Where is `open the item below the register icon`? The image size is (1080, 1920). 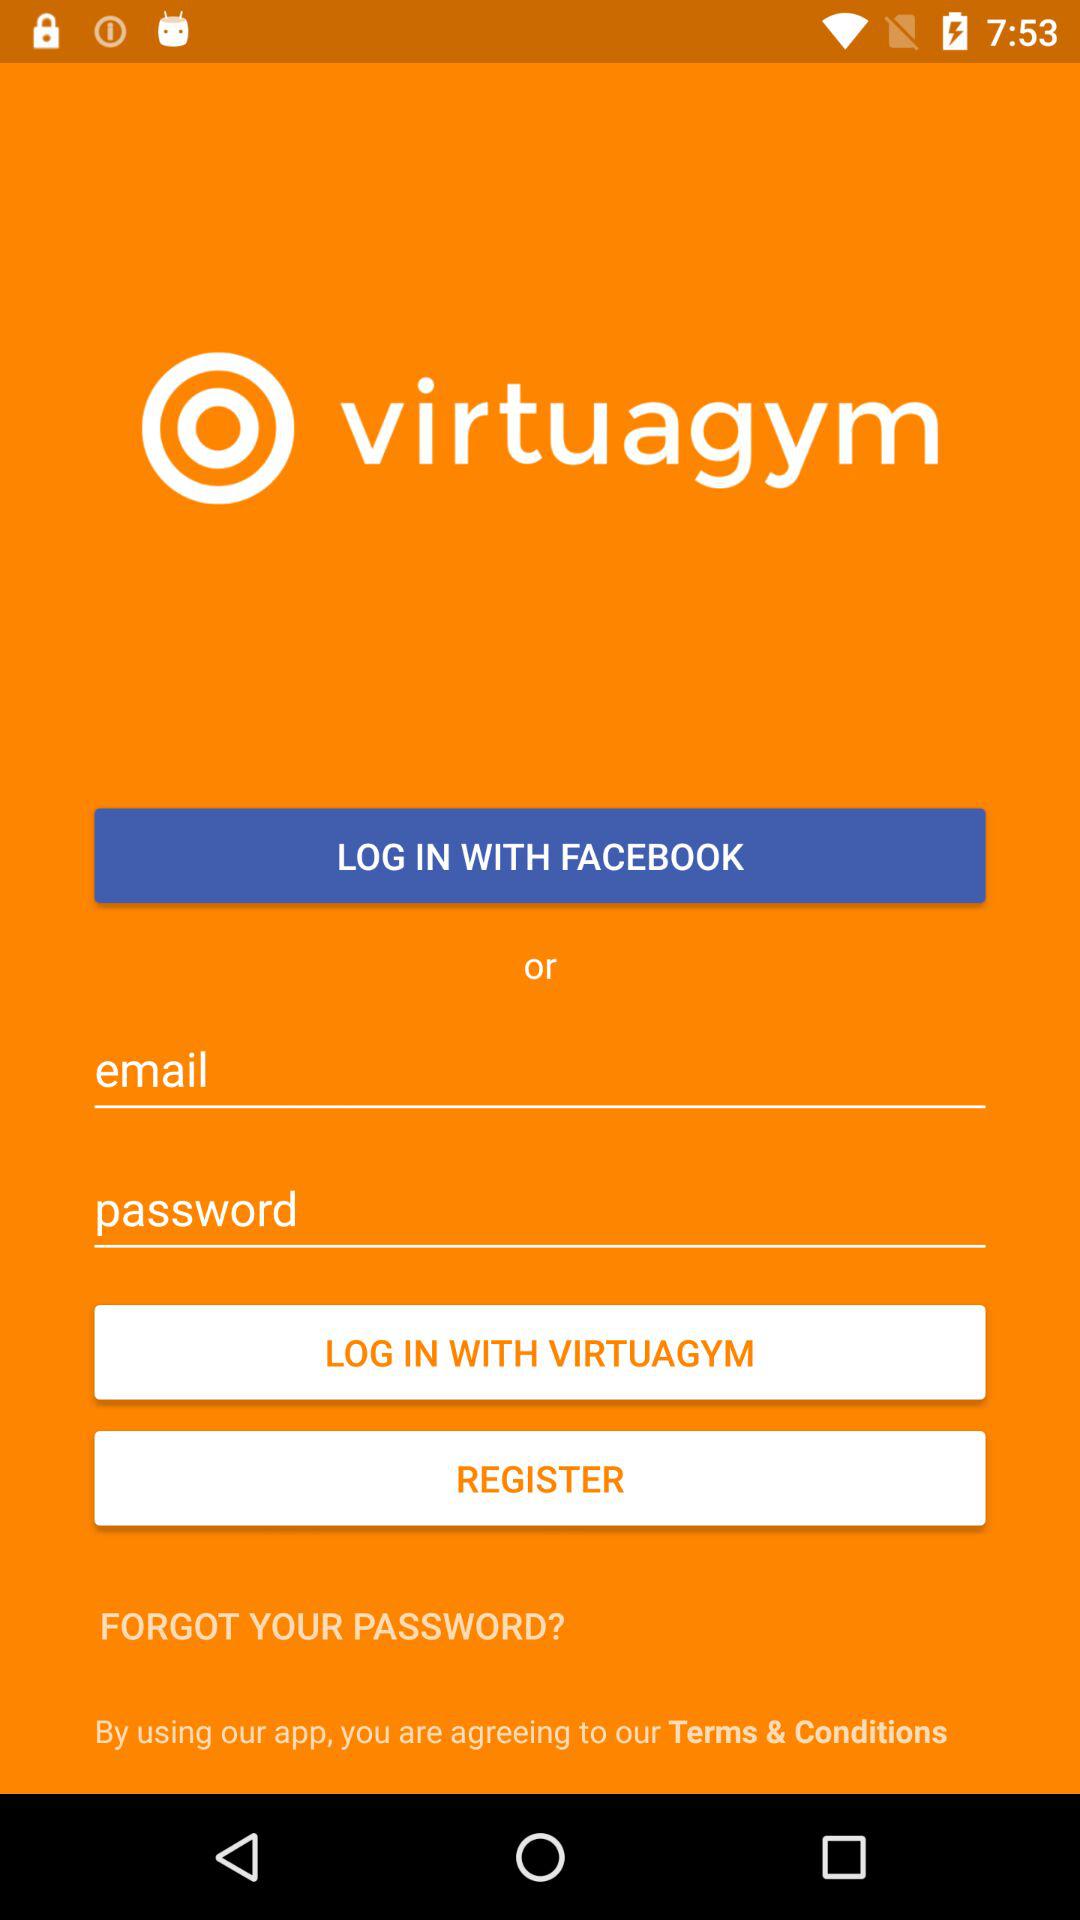
open the item below the register icon is located at coordinates (332, 1625).